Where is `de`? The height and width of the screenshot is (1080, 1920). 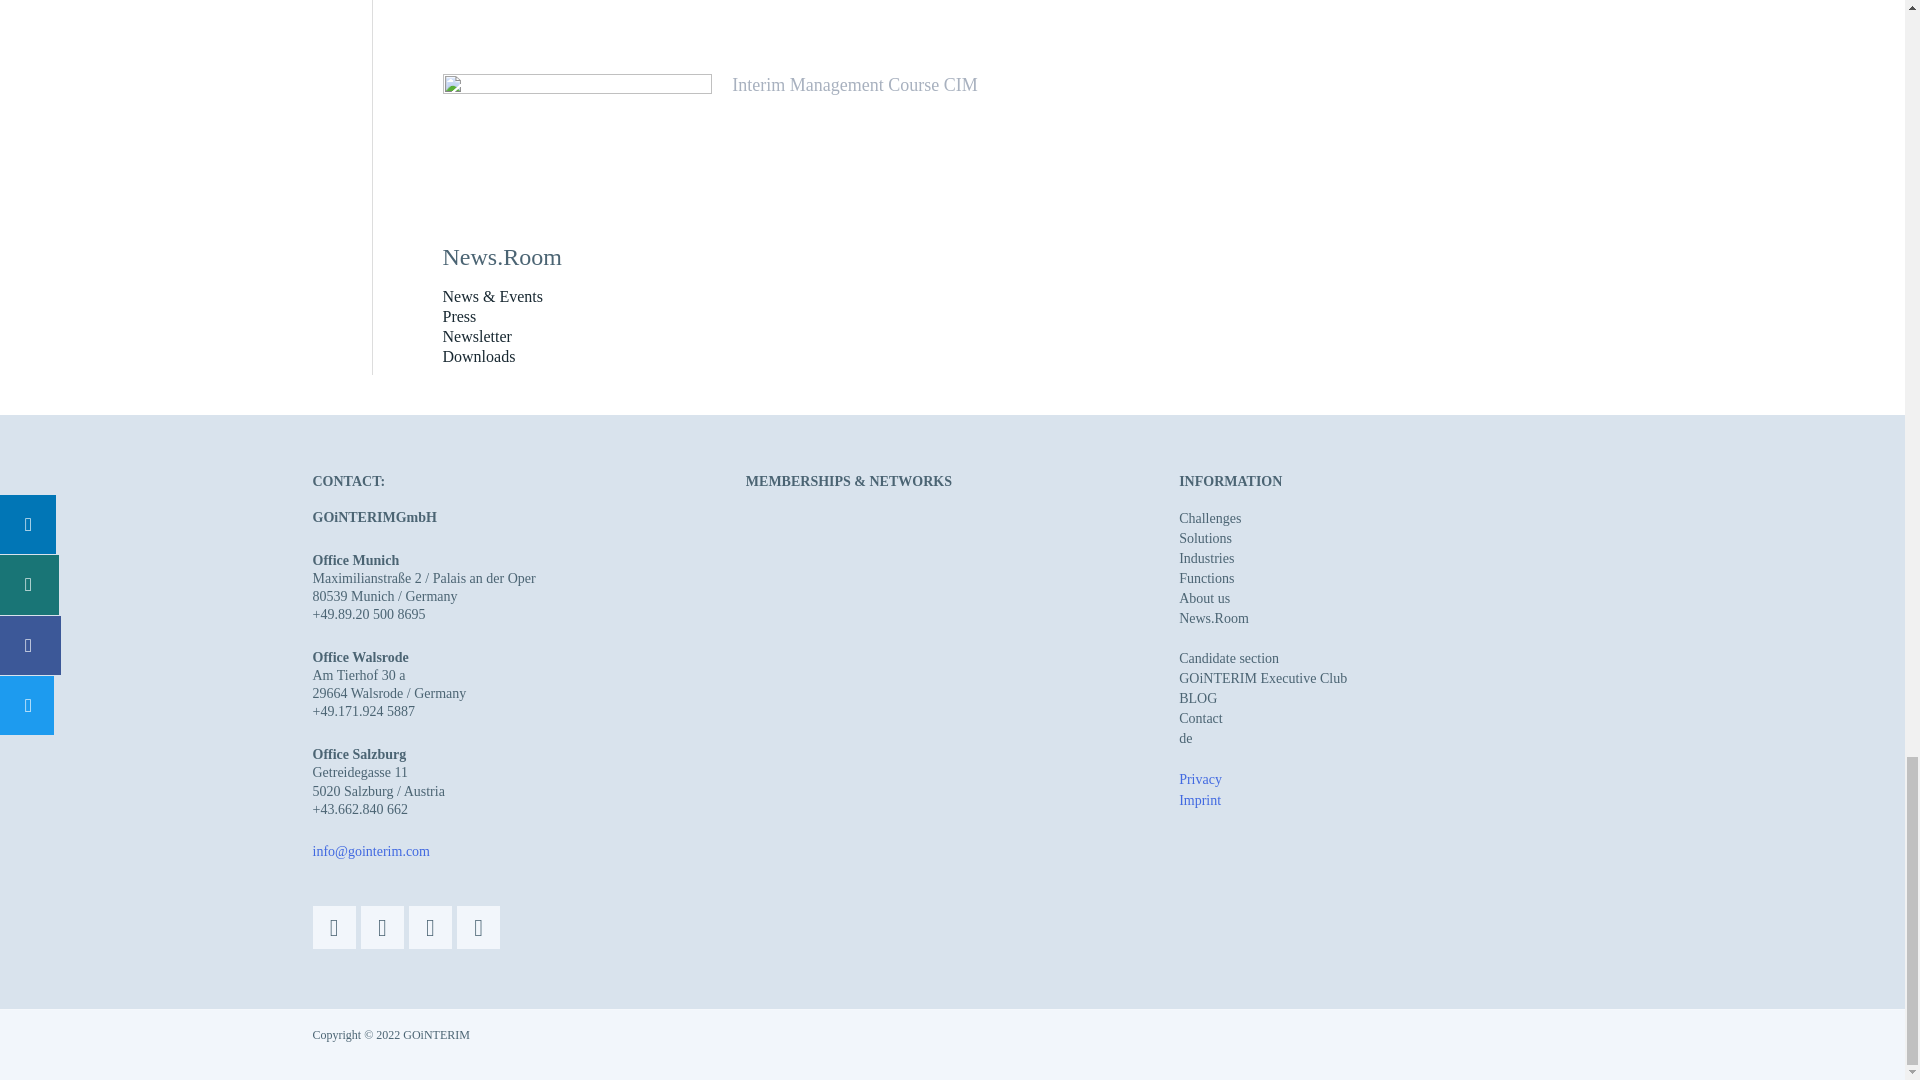
de is located at coordinates (1345, 739).